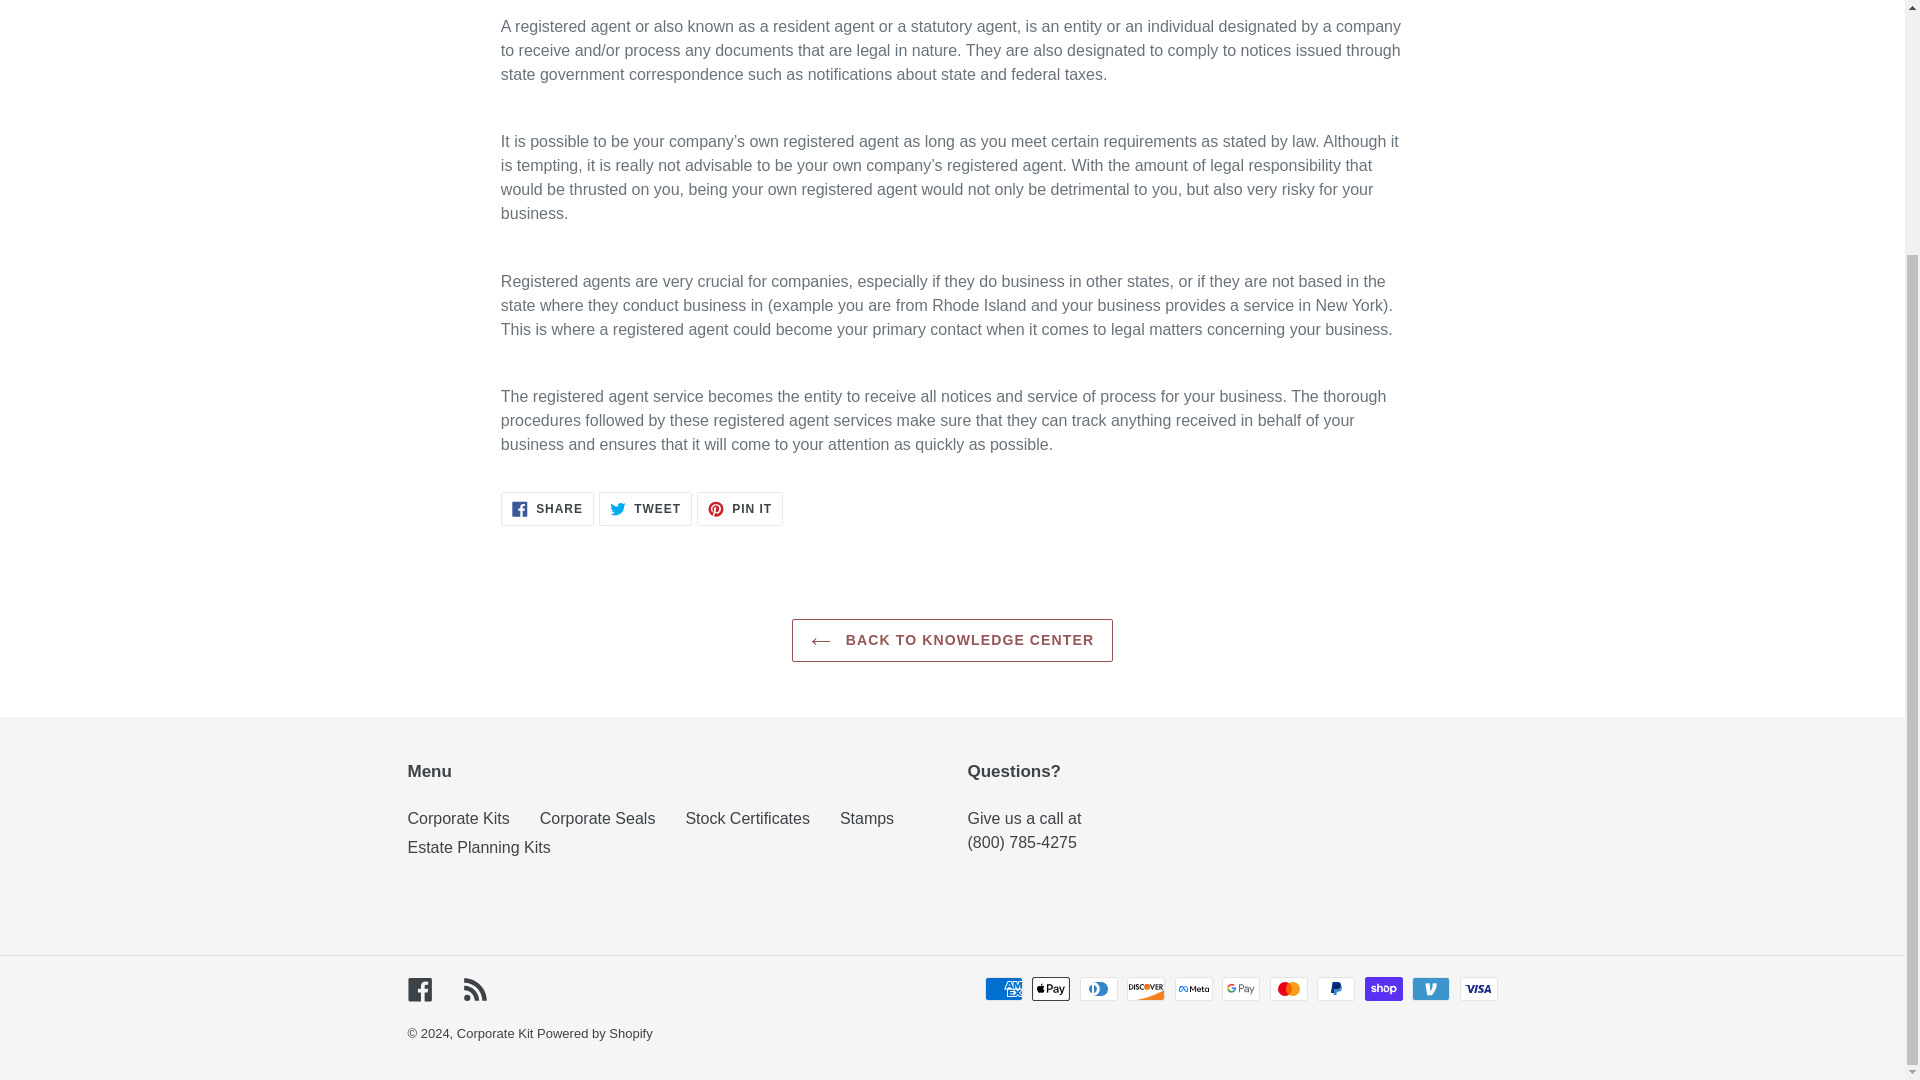  I want to click on Facebook, so click(594, 1034).